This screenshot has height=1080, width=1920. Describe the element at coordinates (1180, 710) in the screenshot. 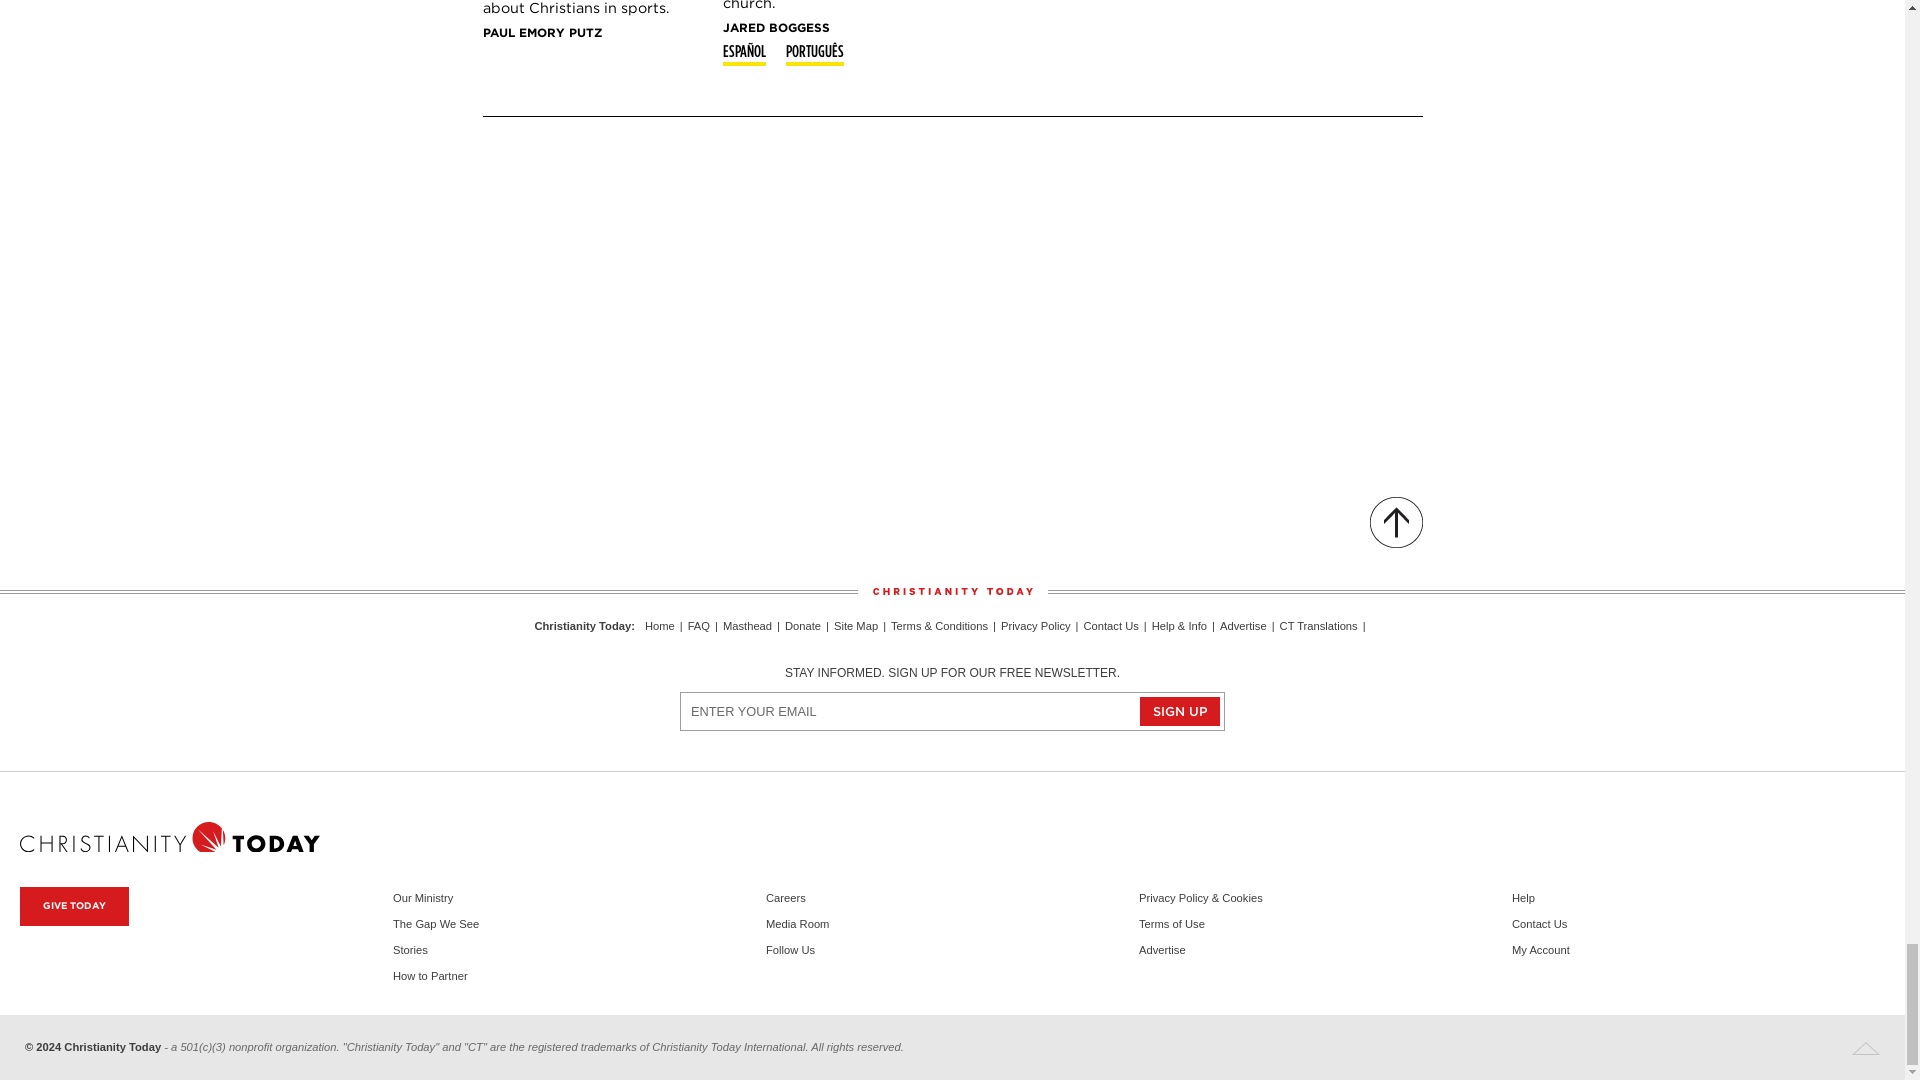

I see `Sign Up` at that location.